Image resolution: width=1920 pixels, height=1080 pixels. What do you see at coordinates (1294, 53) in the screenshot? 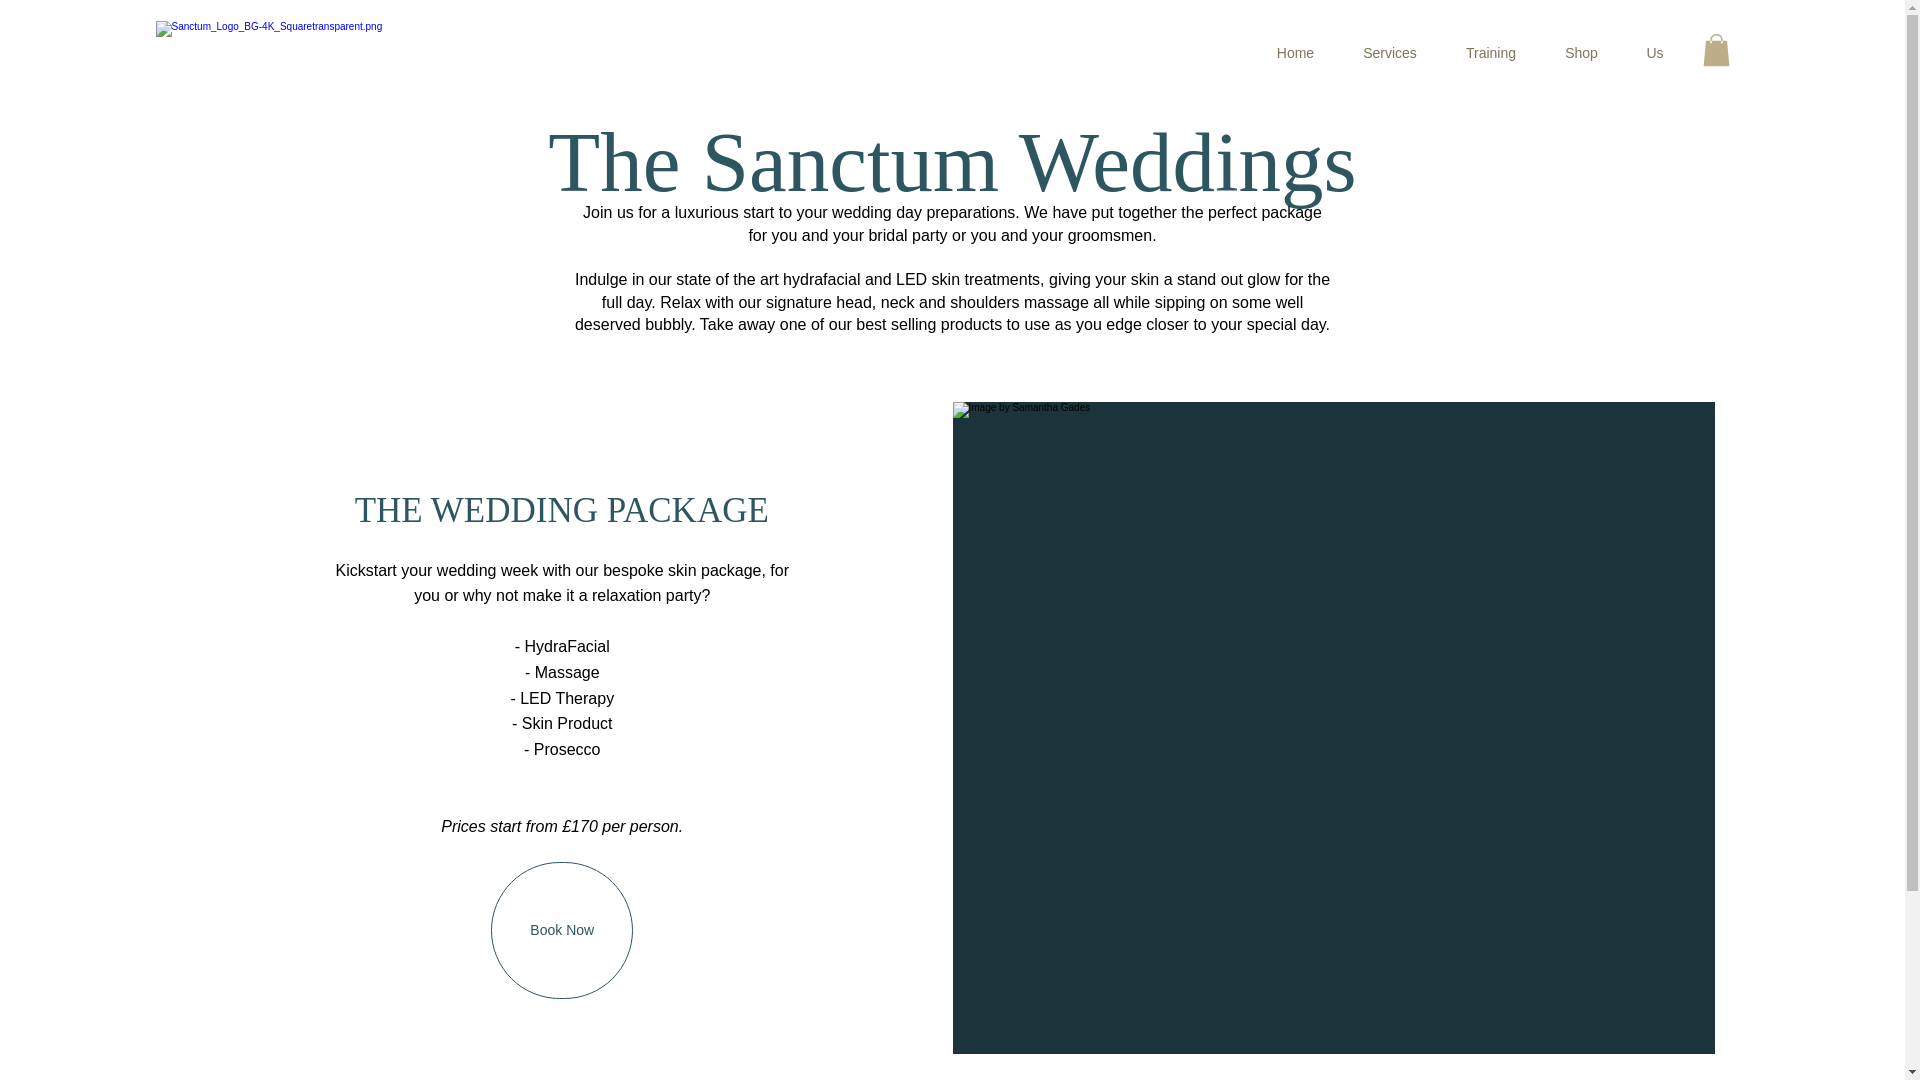
I see `Home` at bounding box center [1294, 53].